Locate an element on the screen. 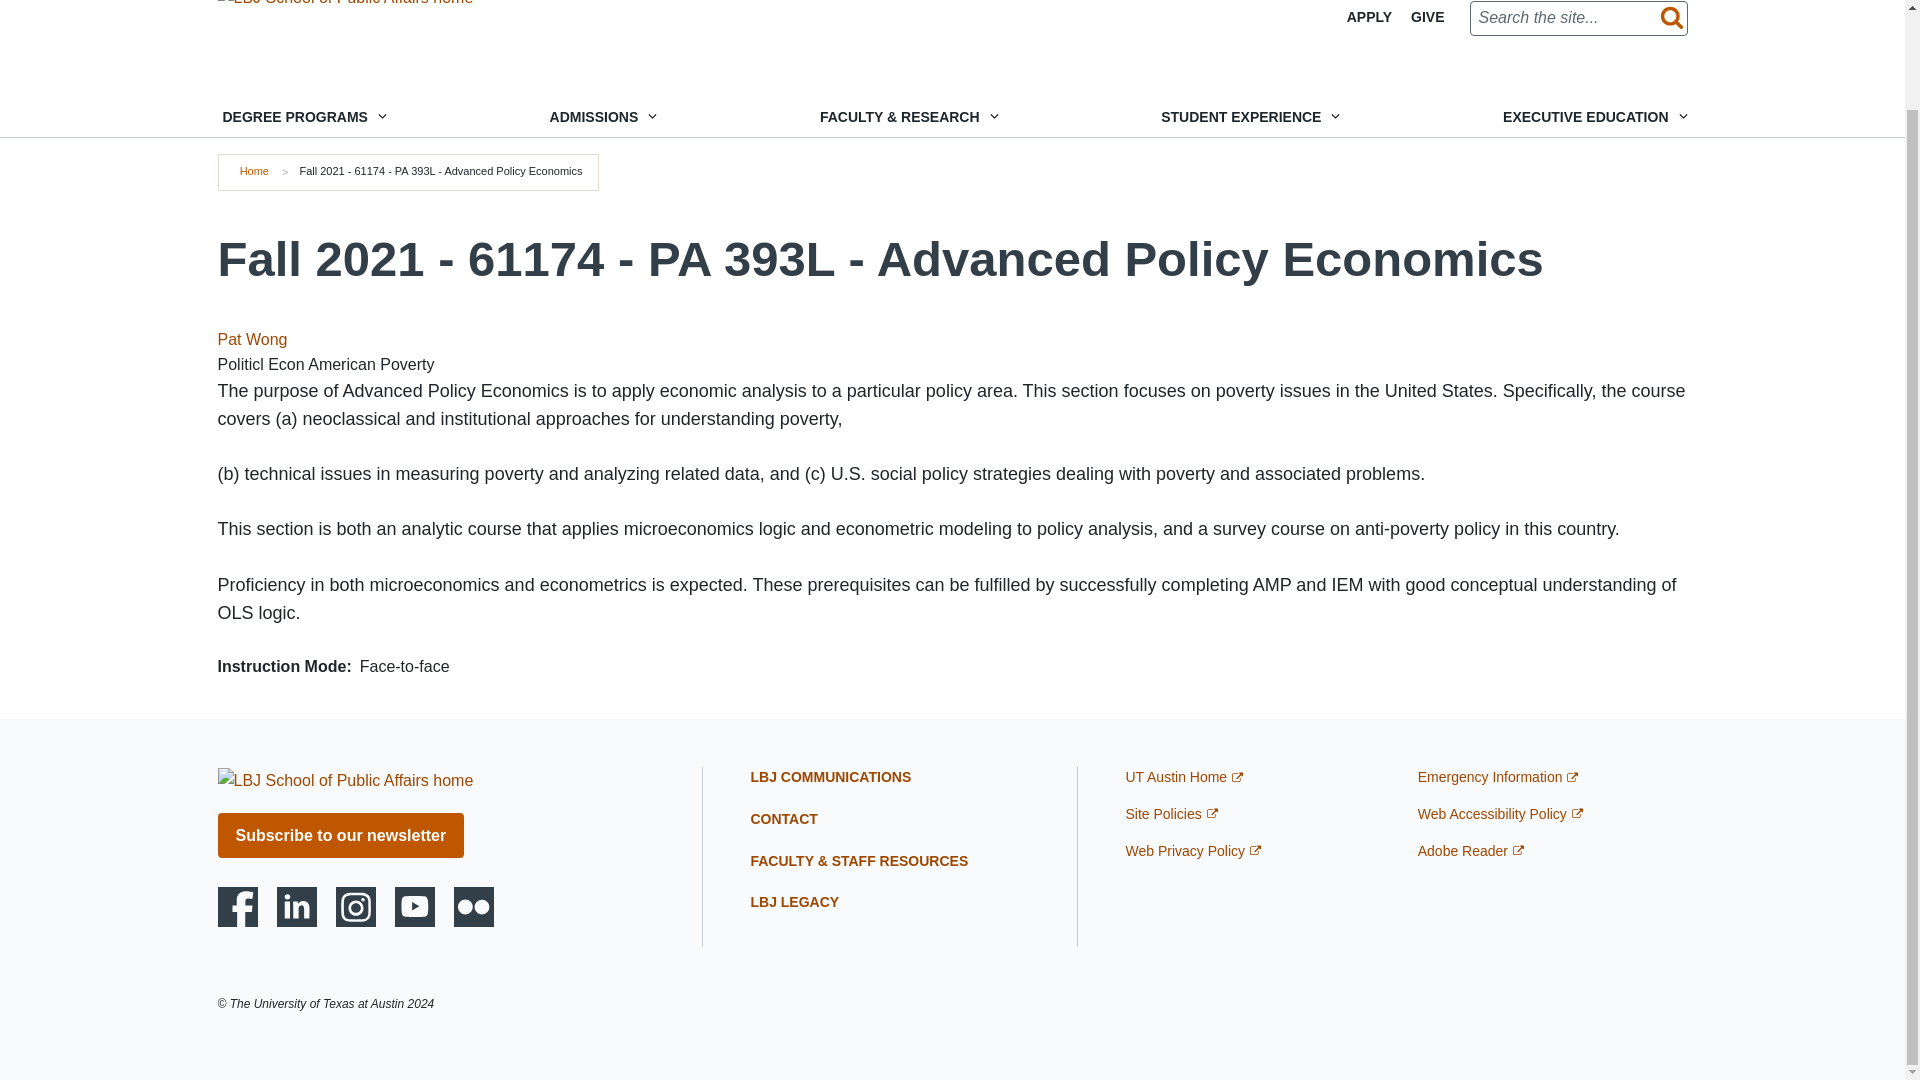  Enter the terms you wish to search for. is located at coordinates (1578, 18).